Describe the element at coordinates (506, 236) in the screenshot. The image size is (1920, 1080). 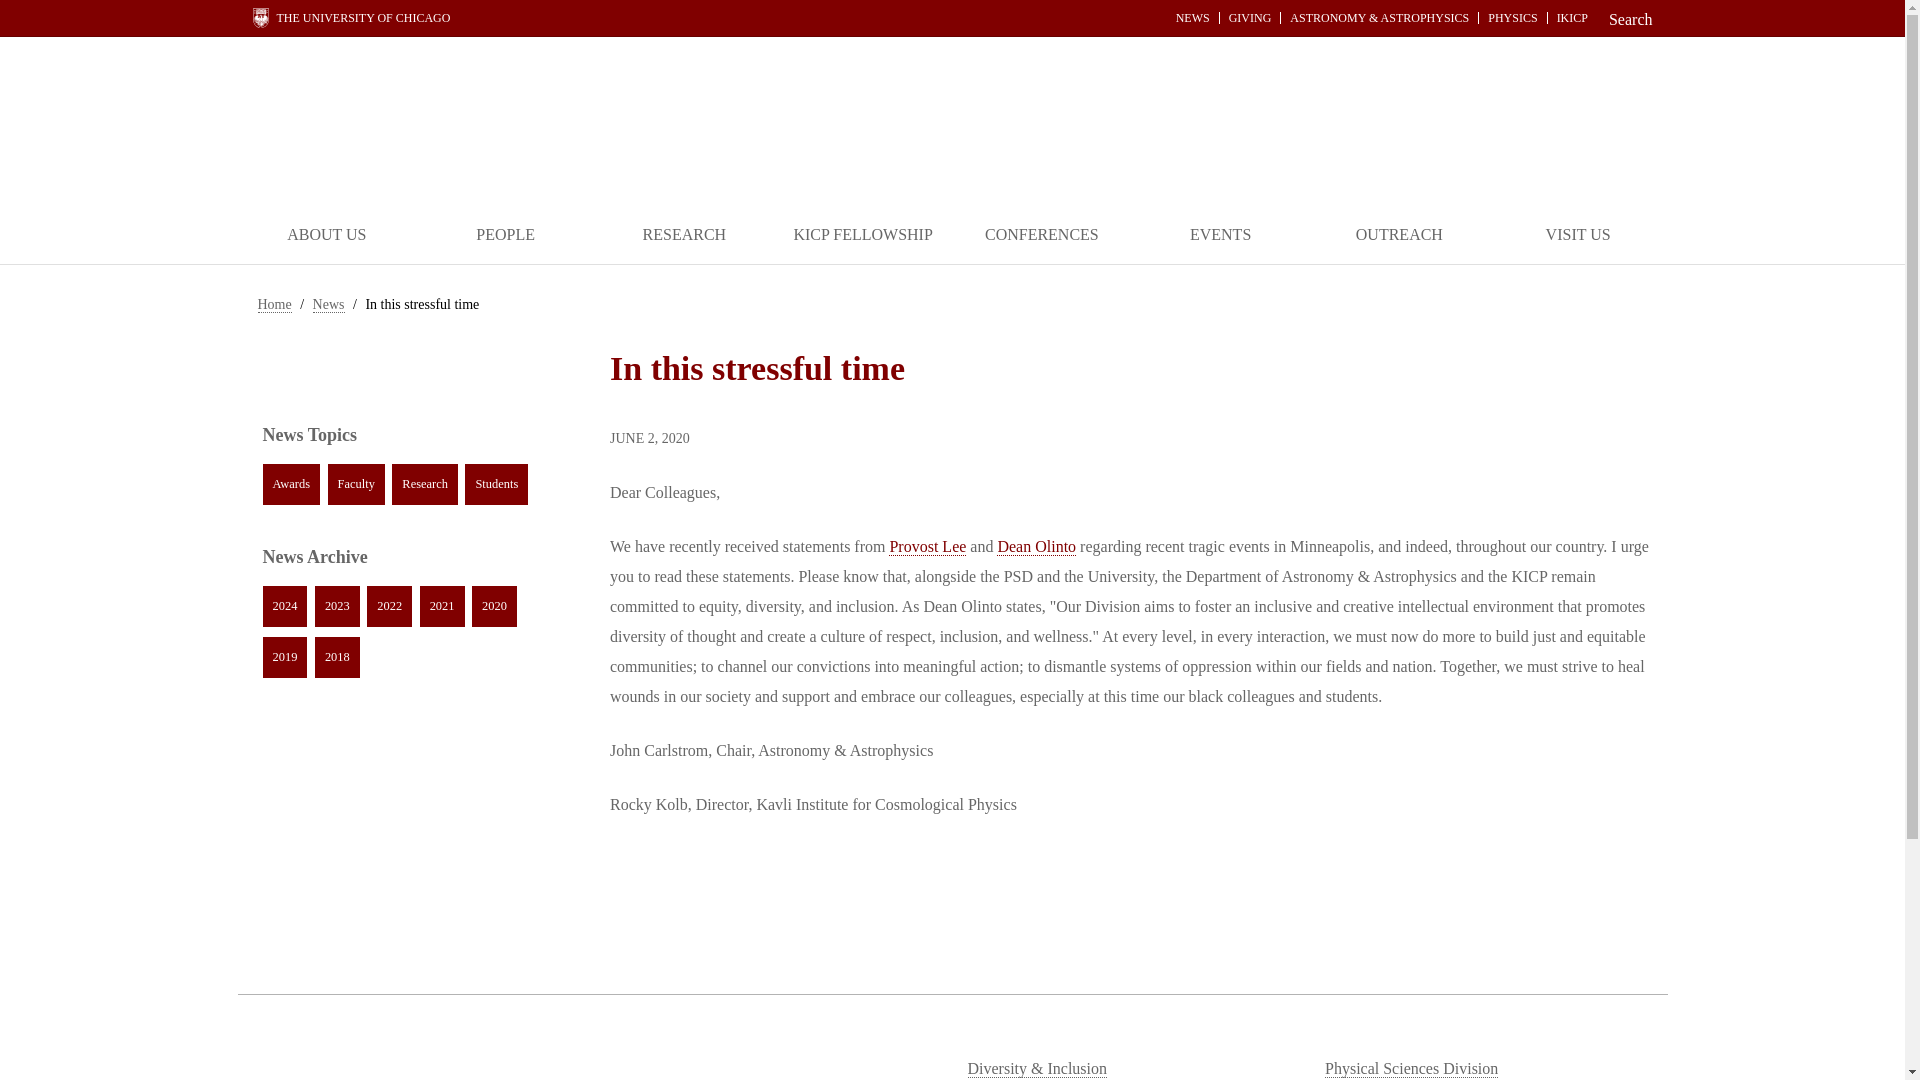
I see `PEOPLE` at that location.